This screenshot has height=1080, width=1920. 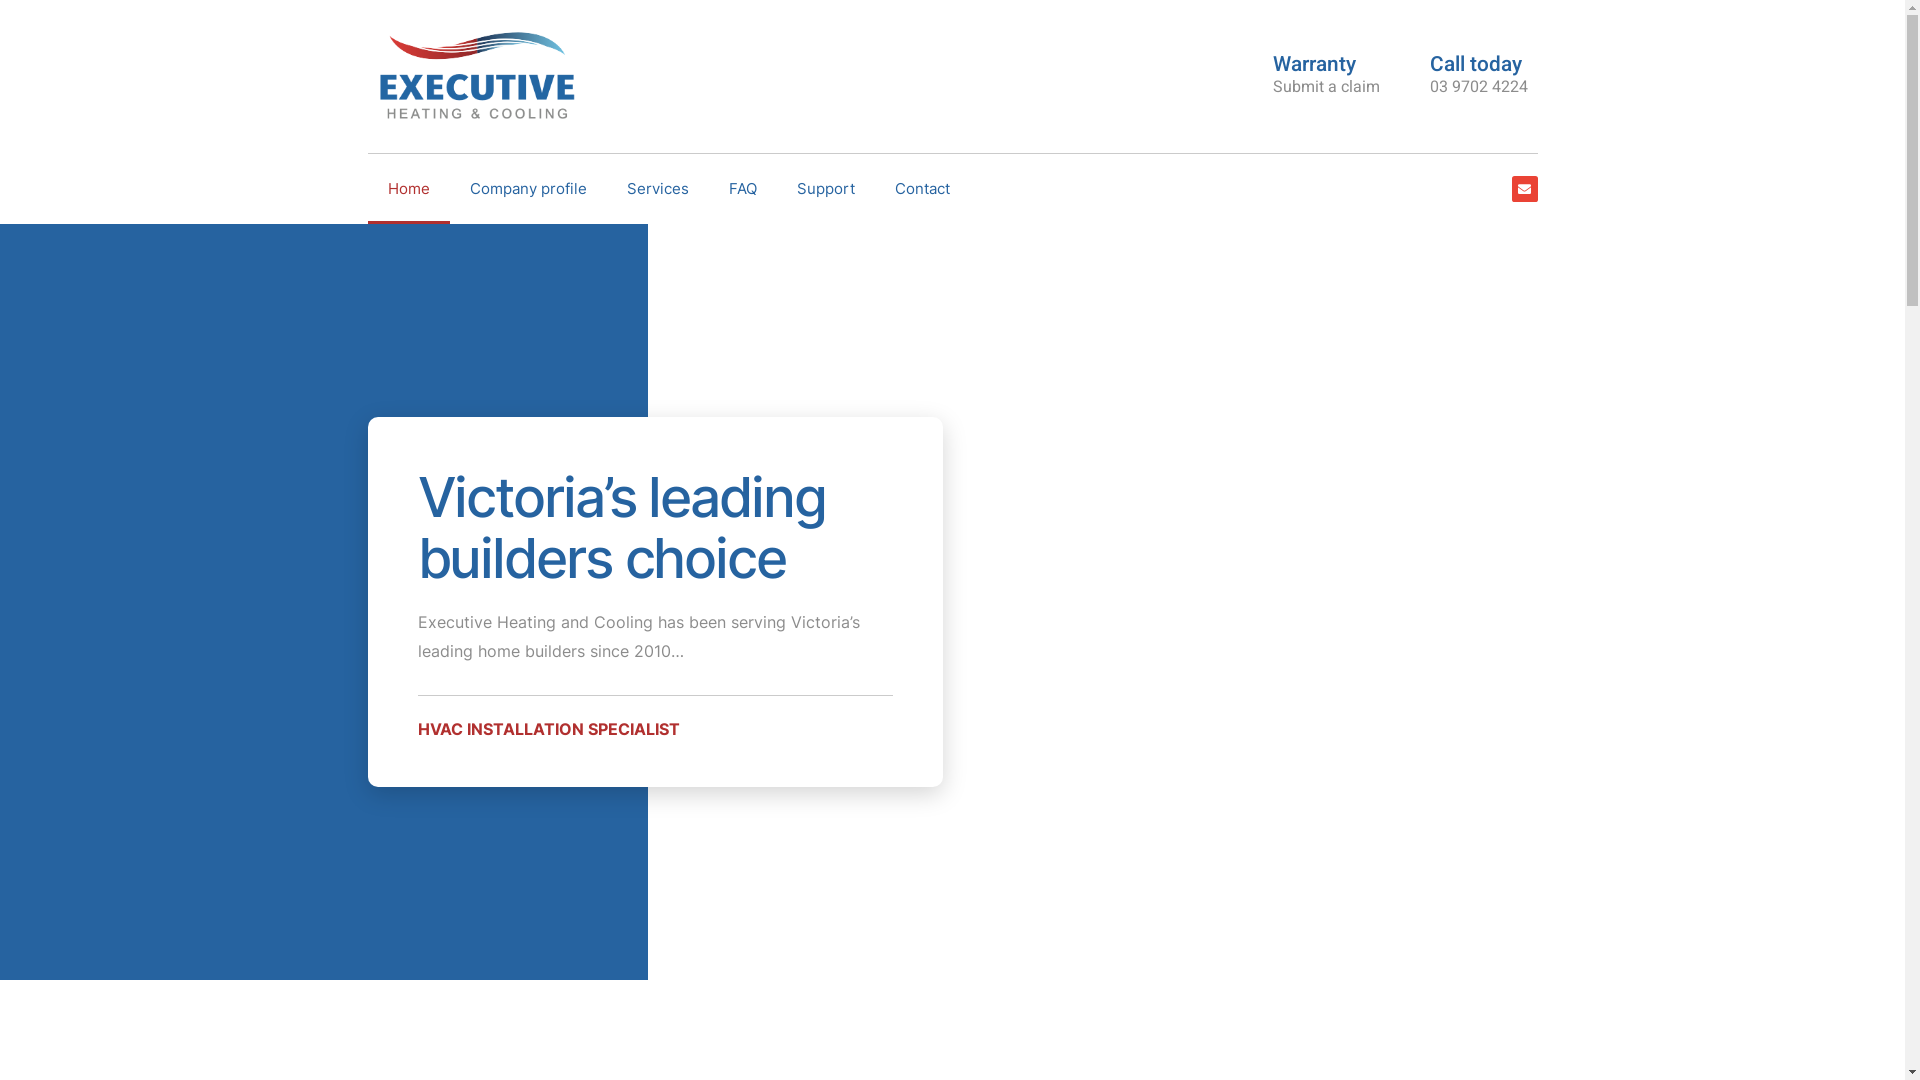 What do you see at coordinates (825, 189) in the screenshot?
I see `Support` at bounding box center [825, 189].